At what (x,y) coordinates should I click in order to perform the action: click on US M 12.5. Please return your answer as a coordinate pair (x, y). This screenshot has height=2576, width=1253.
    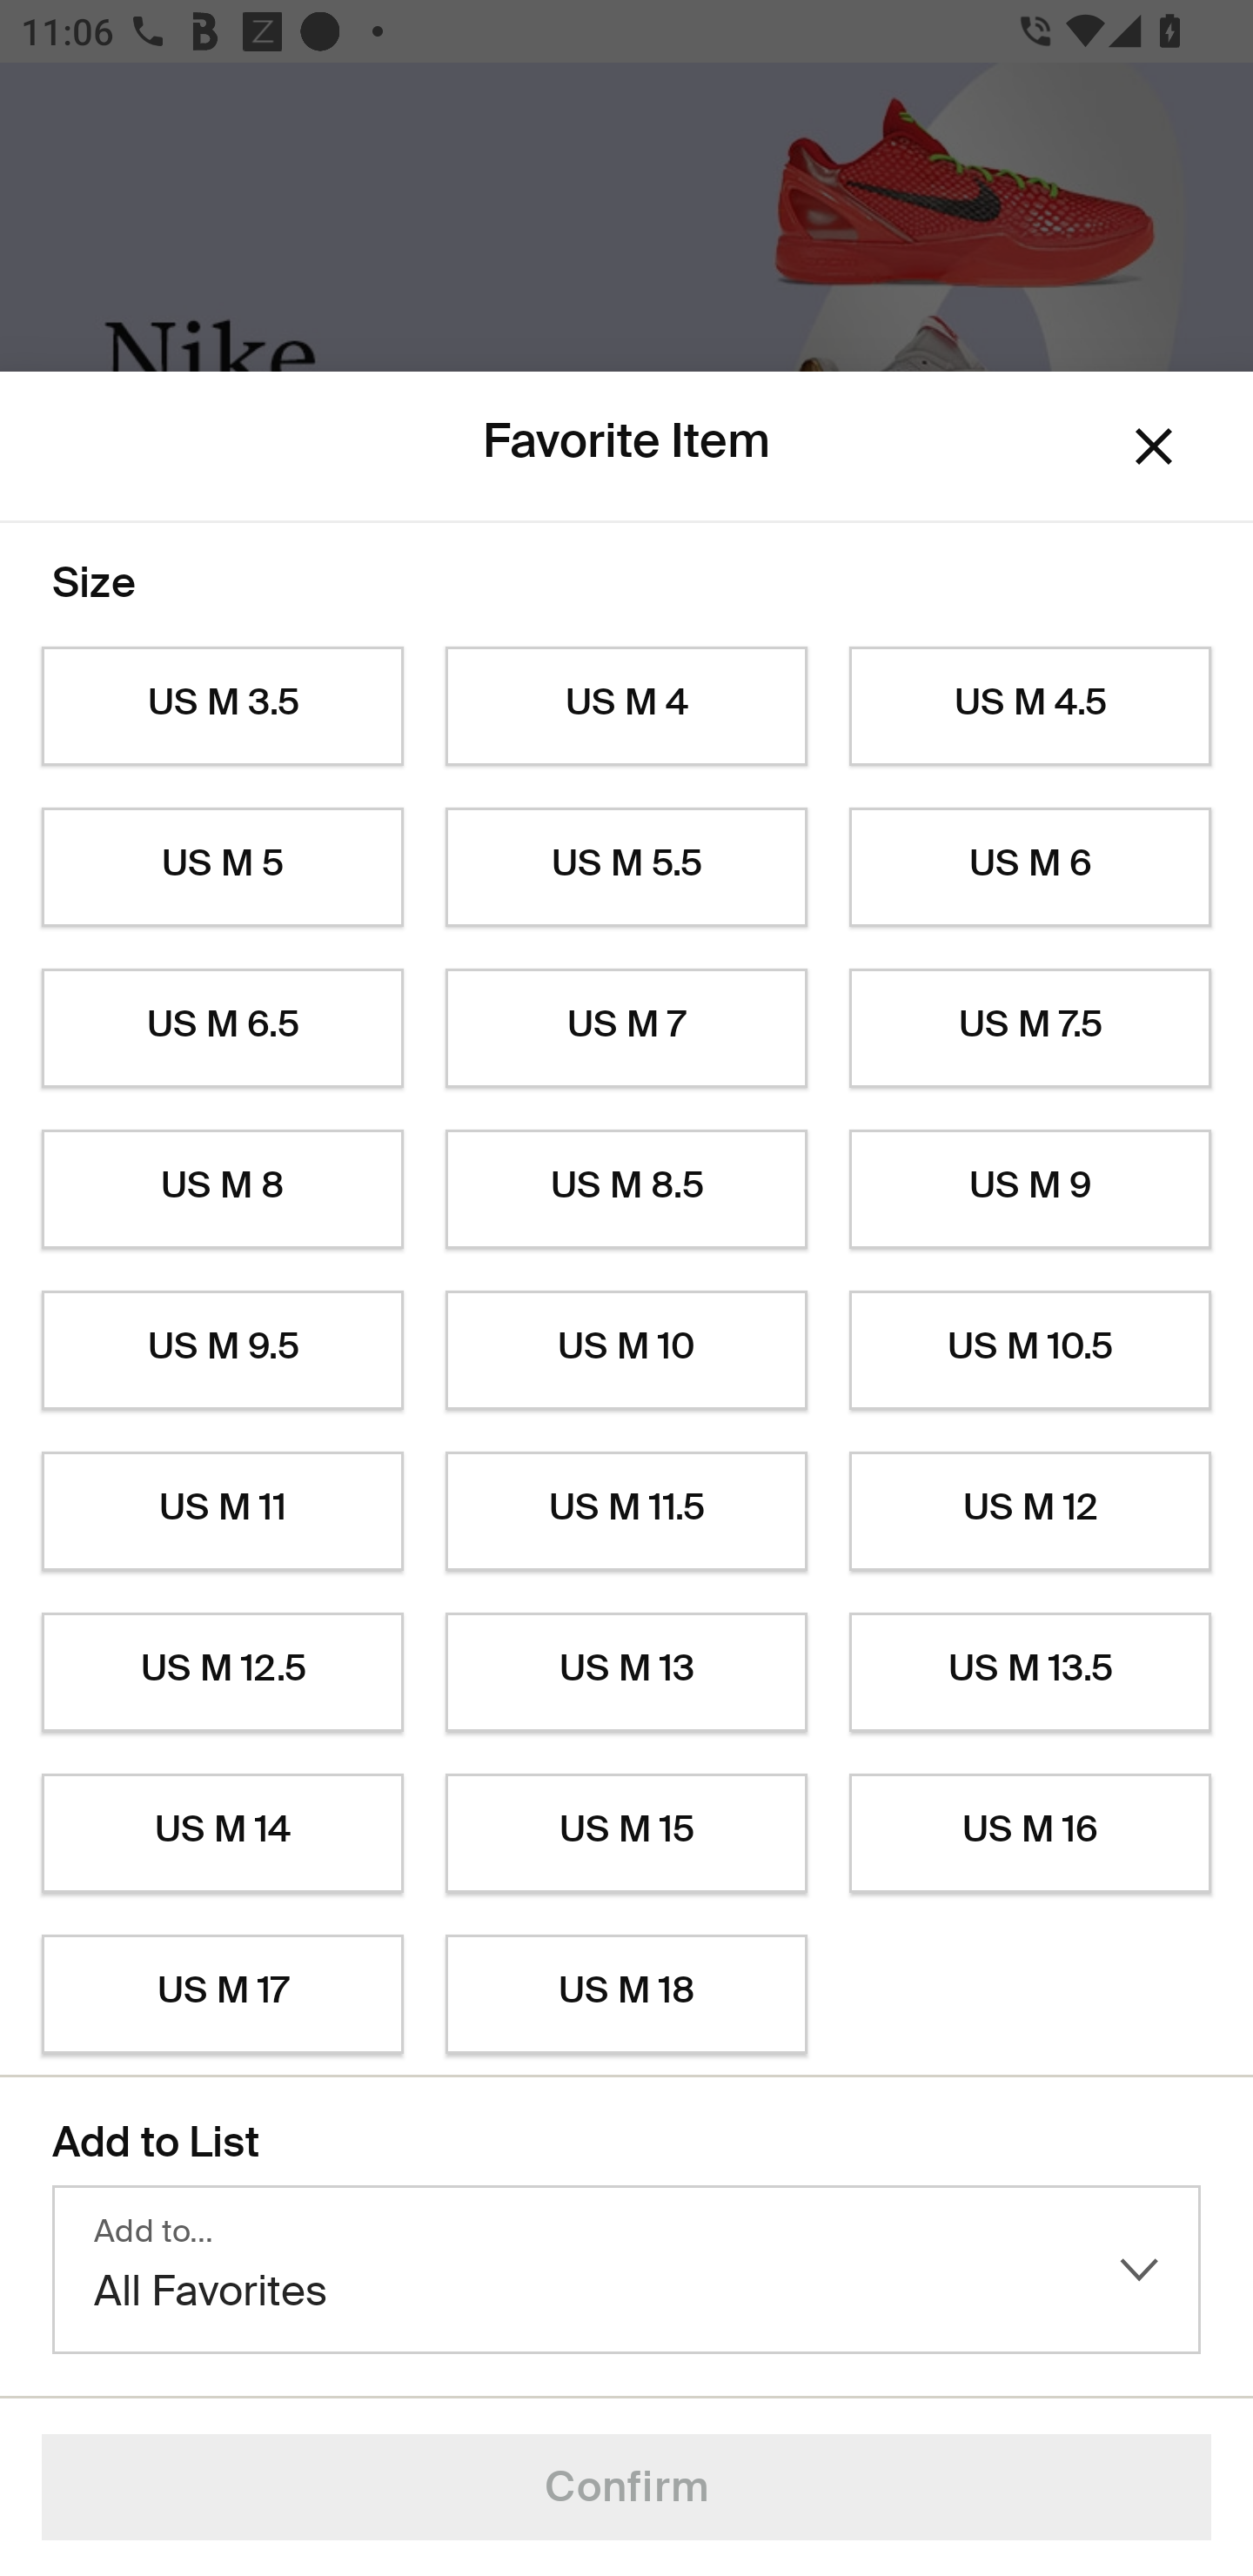
    Looking at the image, I should click on (222, 1673).